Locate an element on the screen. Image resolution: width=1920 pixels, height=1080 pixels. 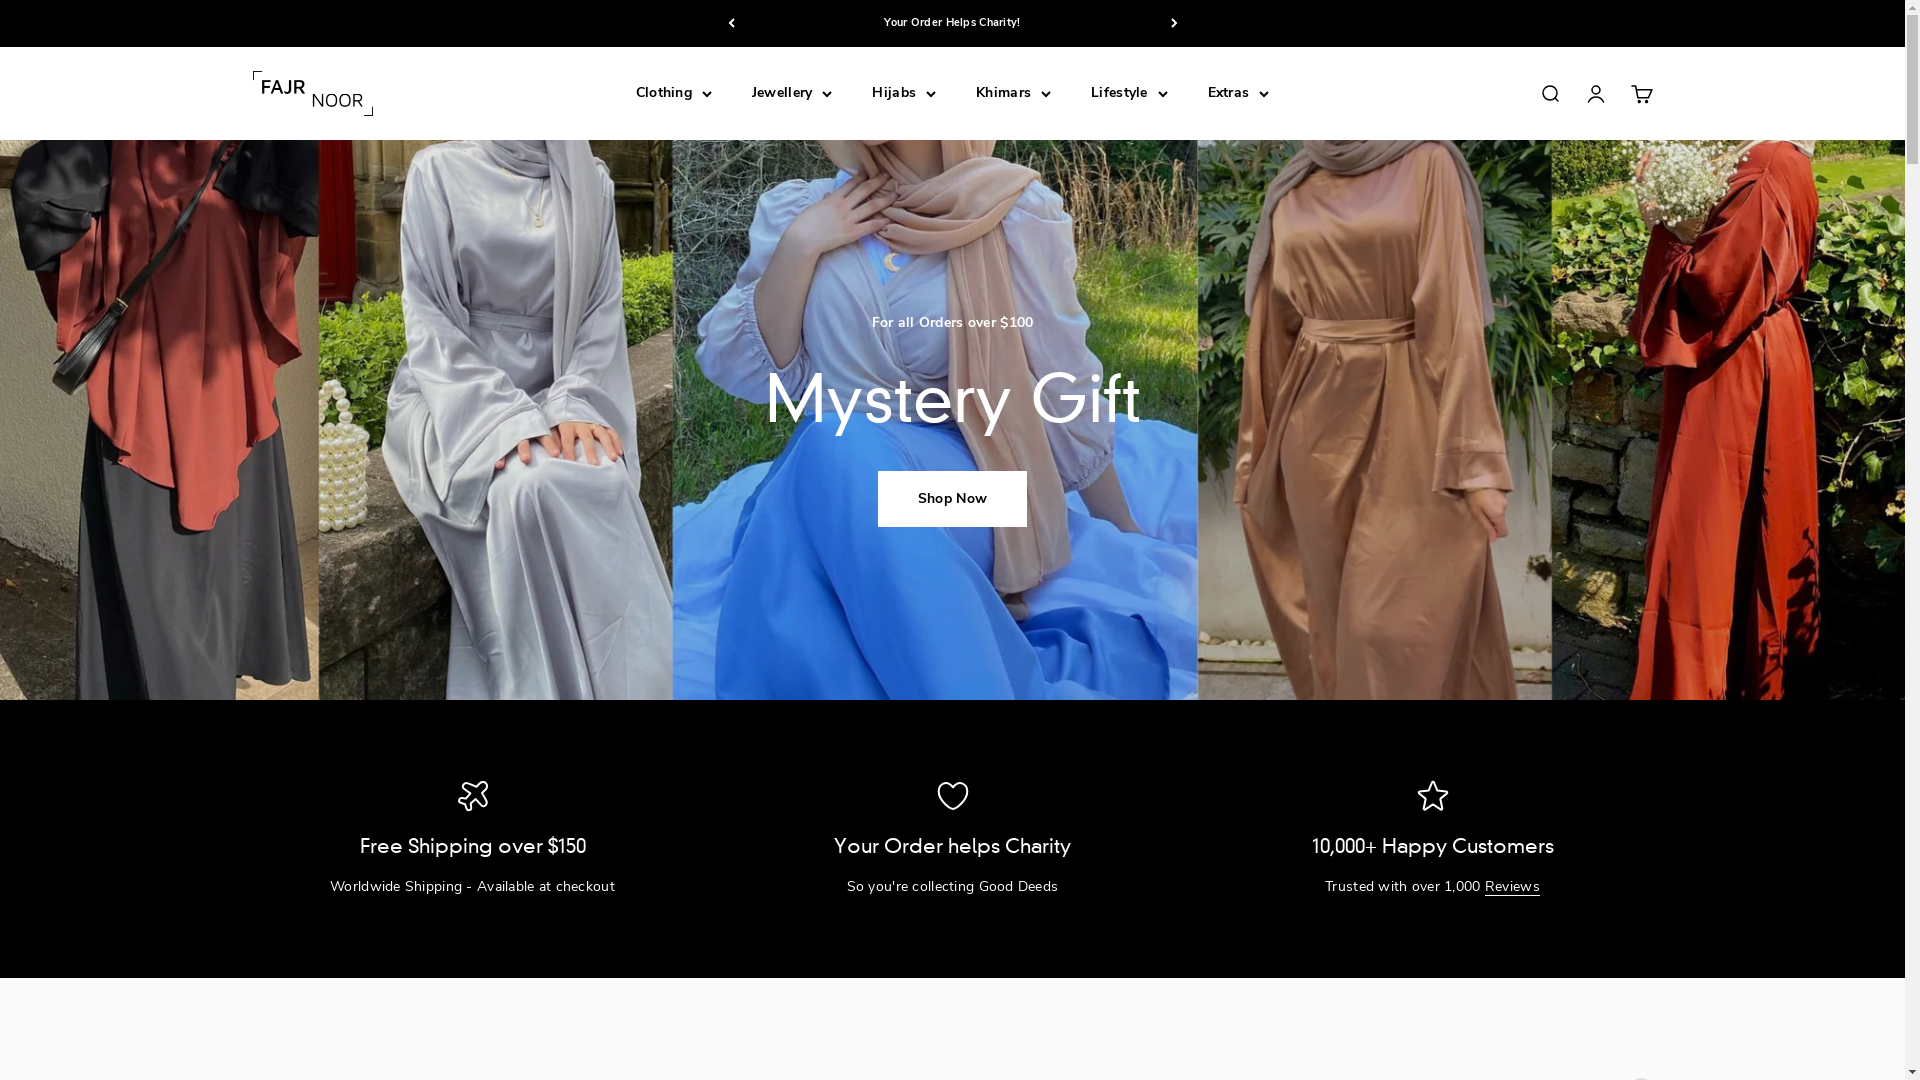
Open cart
0 is located at coordinates (1641, 93).